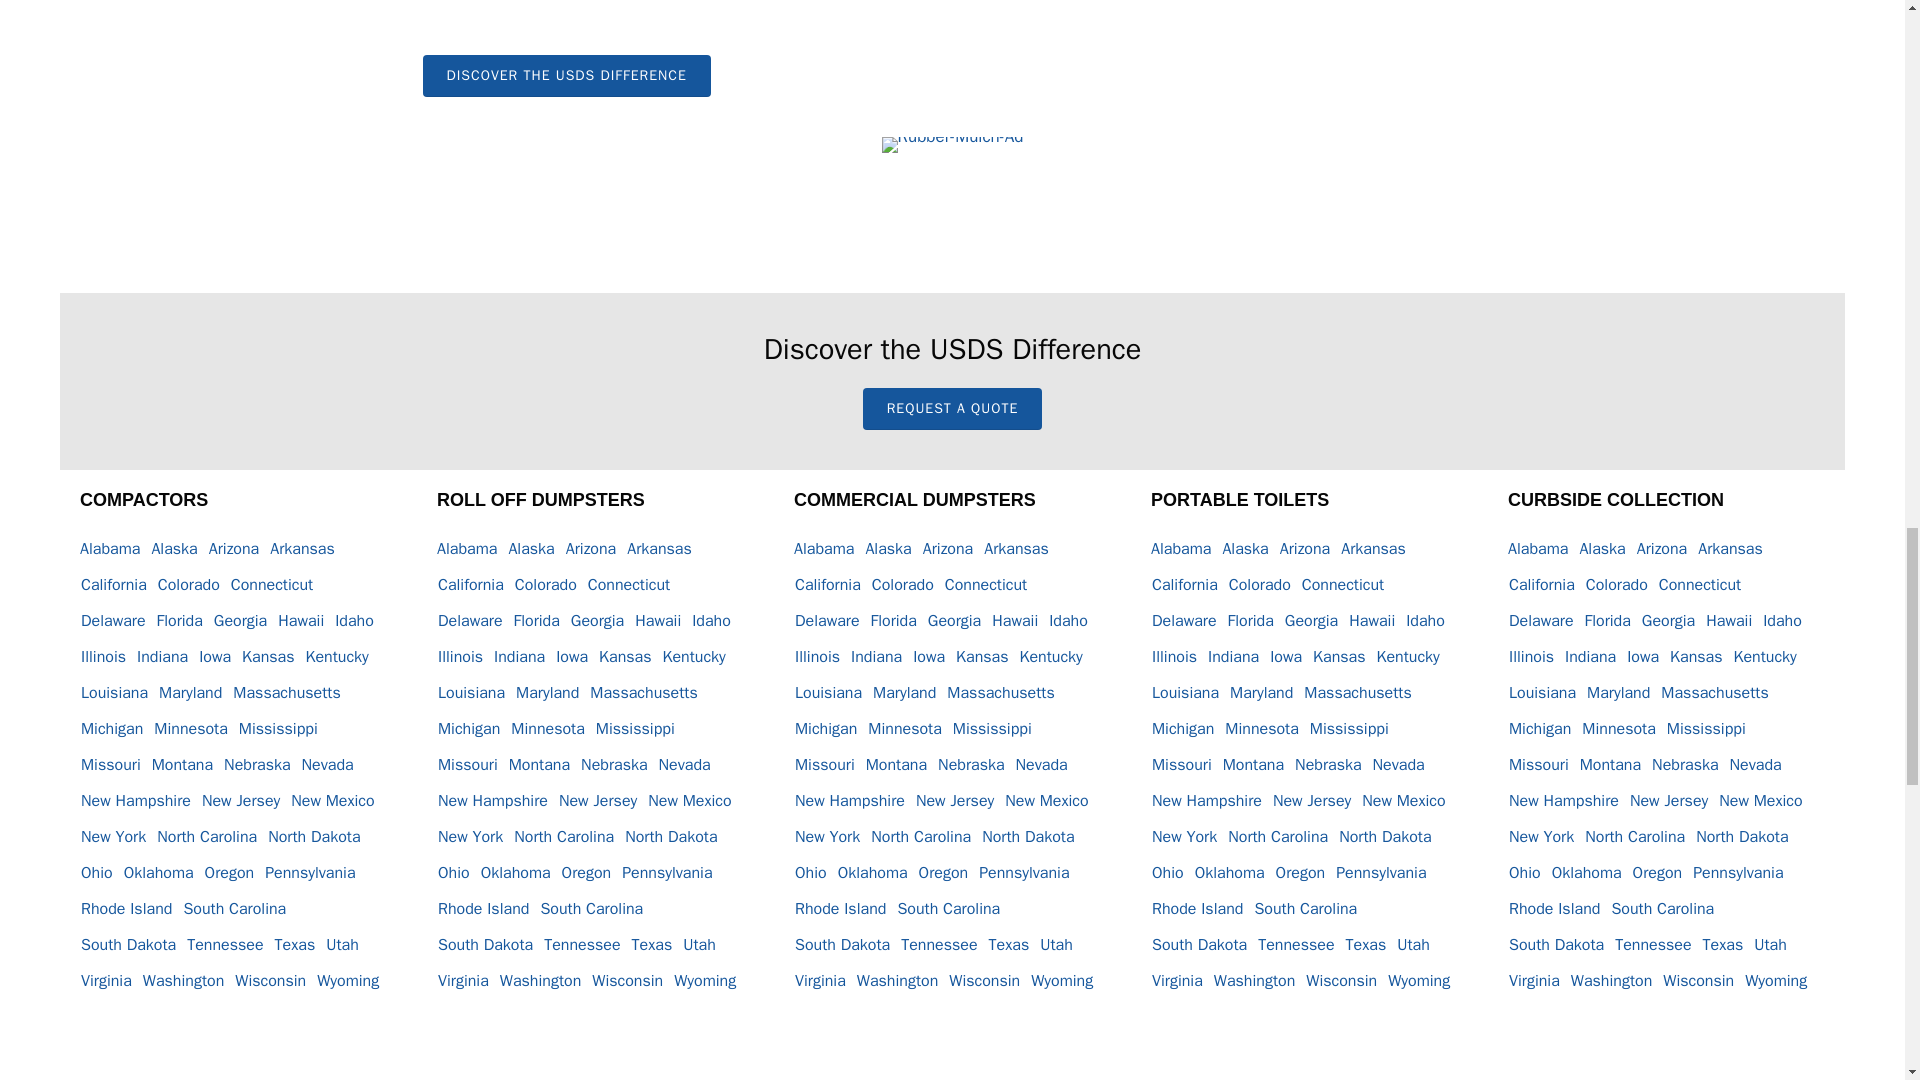 The height and width of the screenshot is (1080, 1920). What do you see at coordinates (118, 584) in the screenshot?
I see `California` at bounding box center [118, 584].